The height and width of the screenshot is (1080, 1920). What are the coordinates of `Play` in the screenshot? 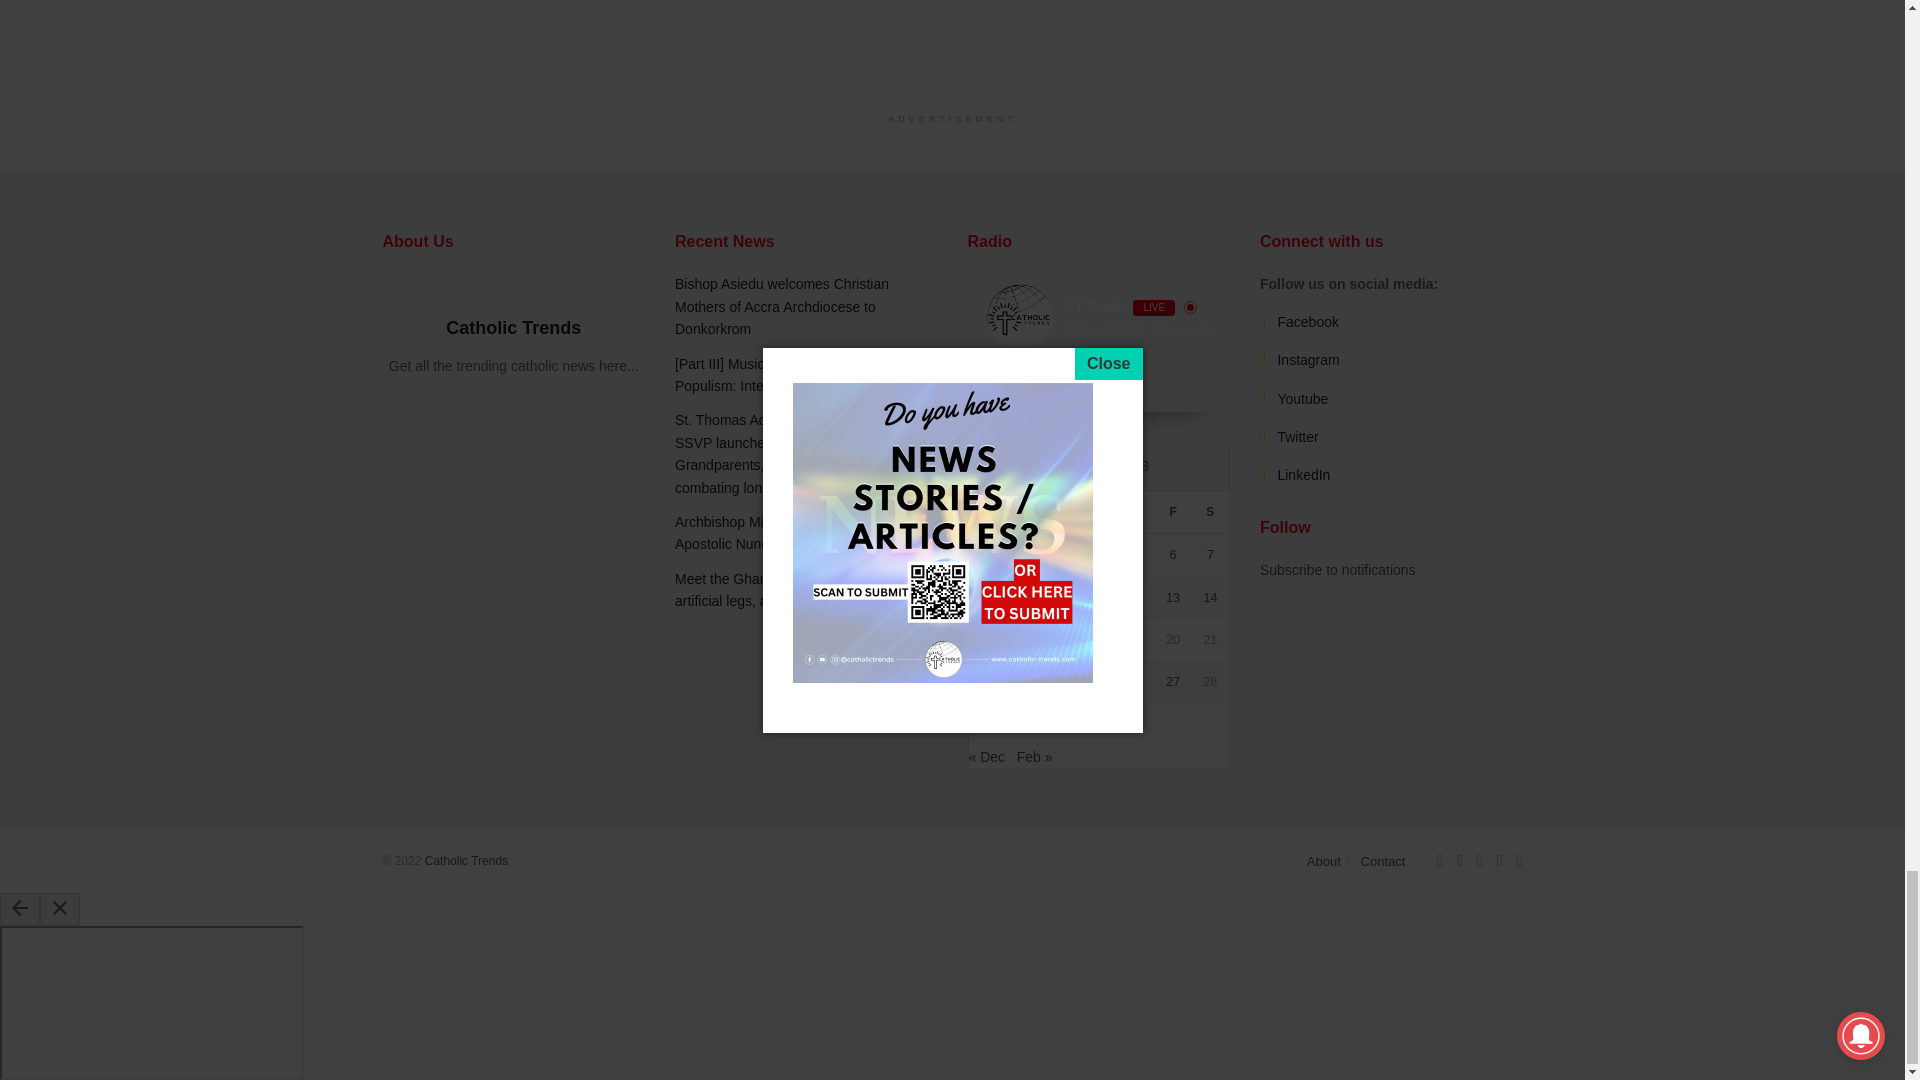 It's located at (1072, 385).